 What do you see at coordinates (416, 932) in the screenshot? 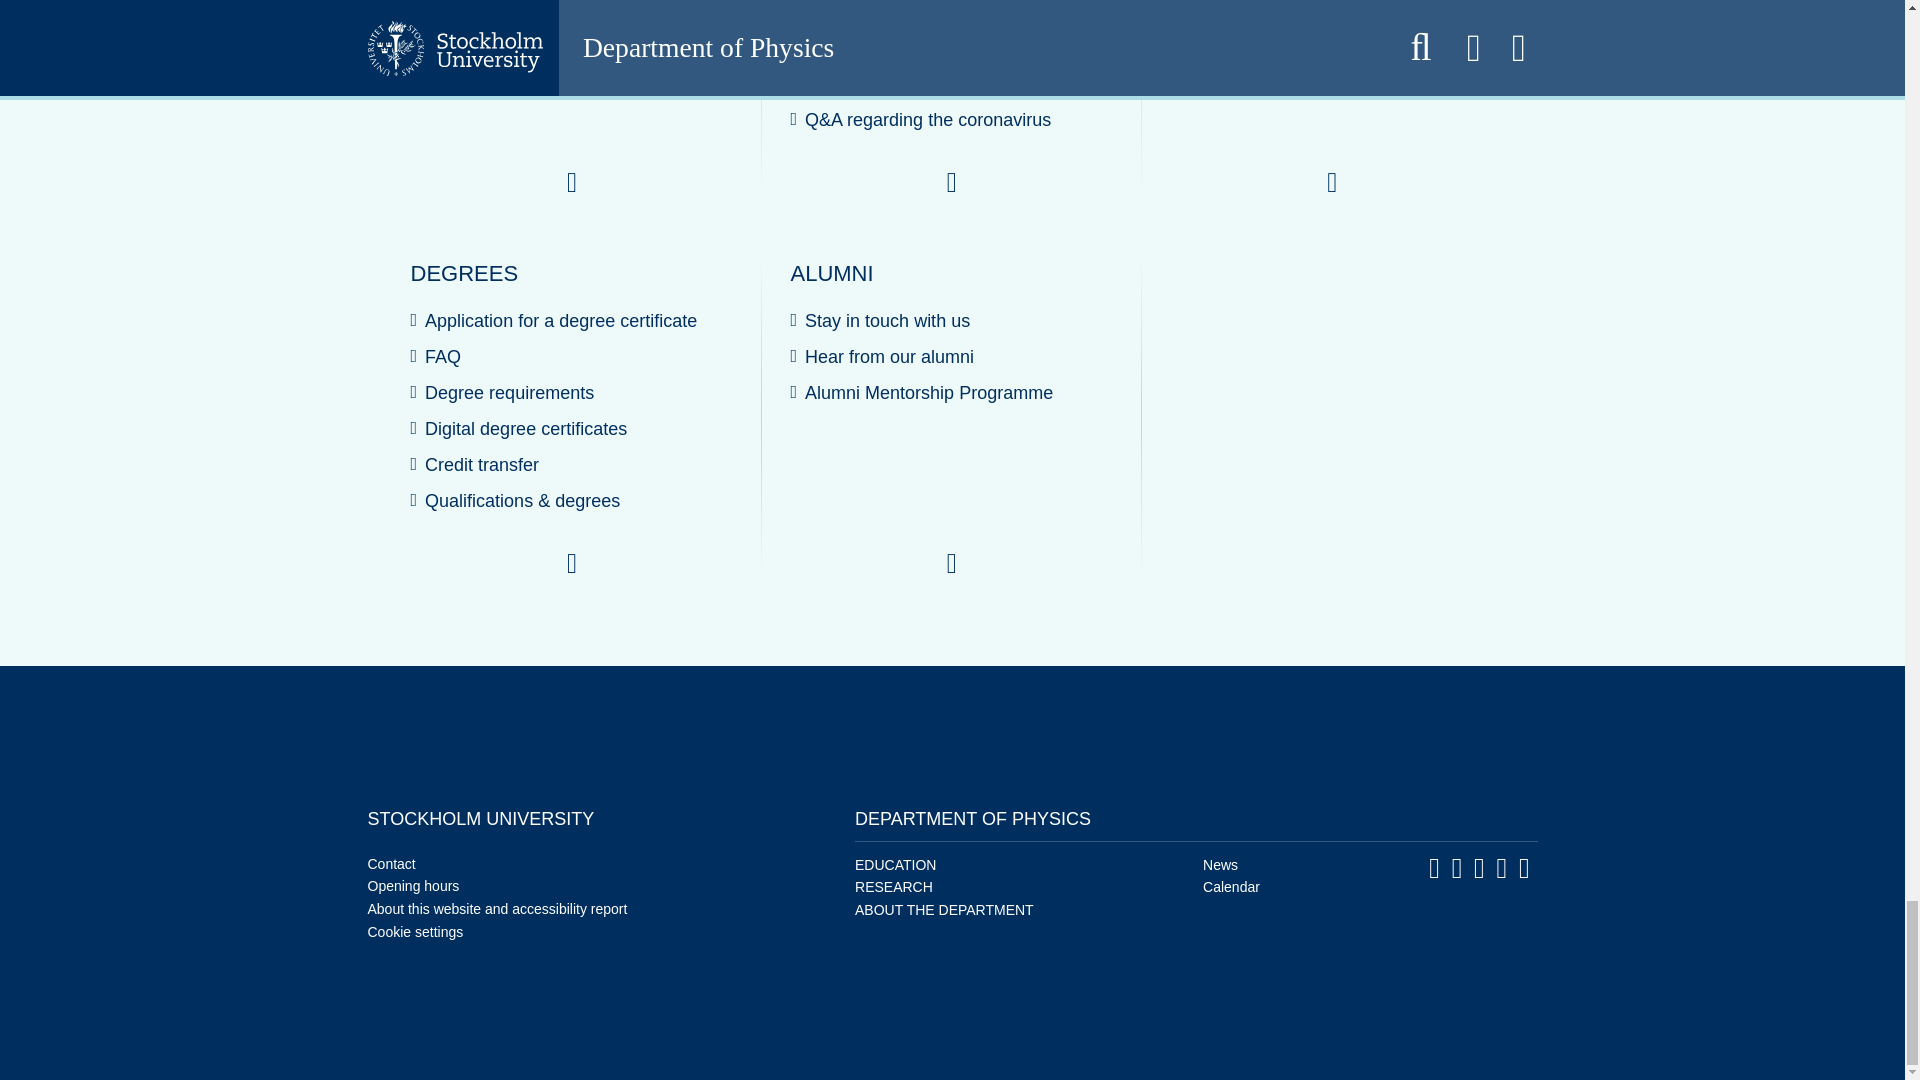
I see `Review cookie settings` at bounding box center [416, 932].